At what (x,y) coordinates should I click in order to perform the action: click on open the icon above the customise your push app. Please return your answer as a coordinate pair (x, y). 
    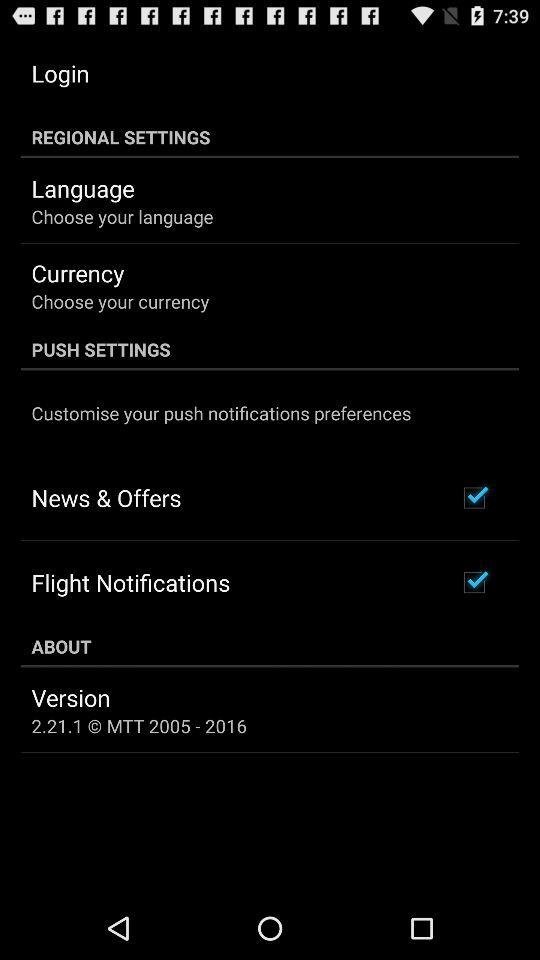
    Looking at the image, I should click on (270, 349).